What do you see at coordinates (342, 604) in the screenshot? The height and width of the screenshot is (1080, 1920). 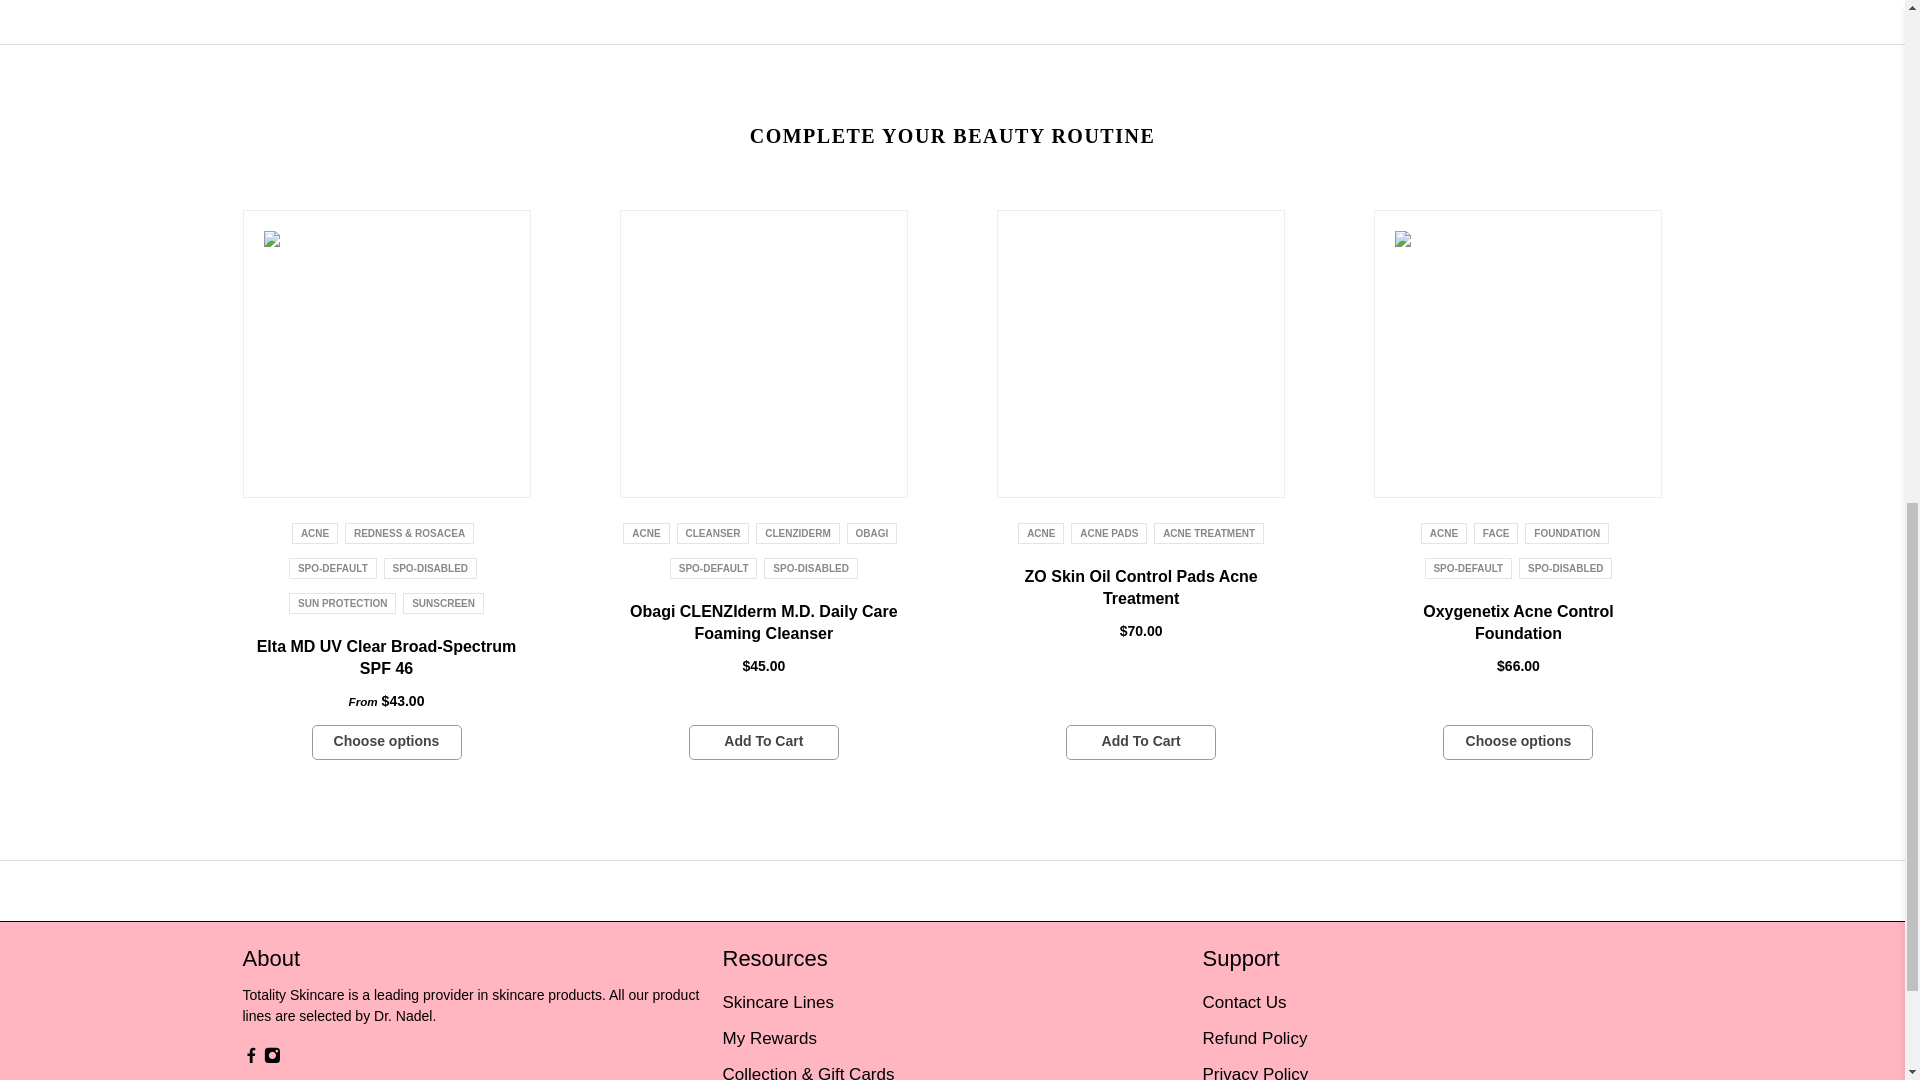 I see `Products tagged Sun Protection` at bounding box center [342, 604].